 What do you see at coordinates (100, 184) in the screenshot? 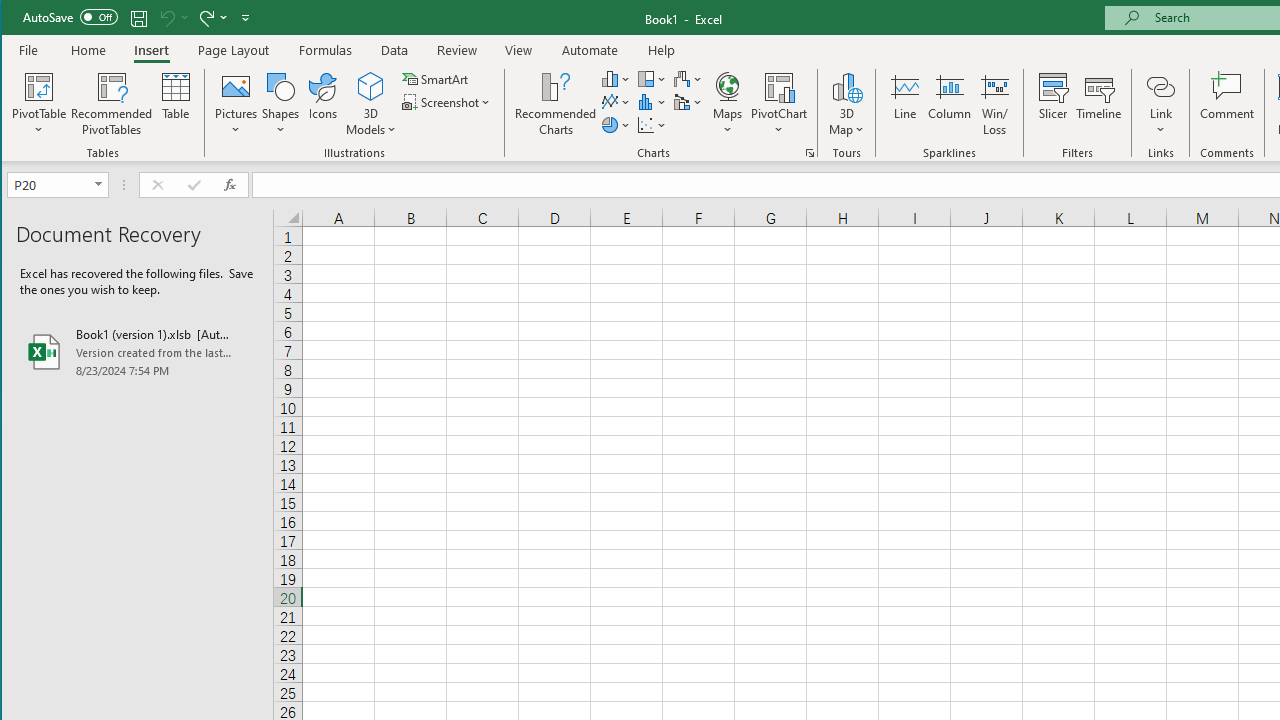
I see `Open` at bounding box center [100, 184].